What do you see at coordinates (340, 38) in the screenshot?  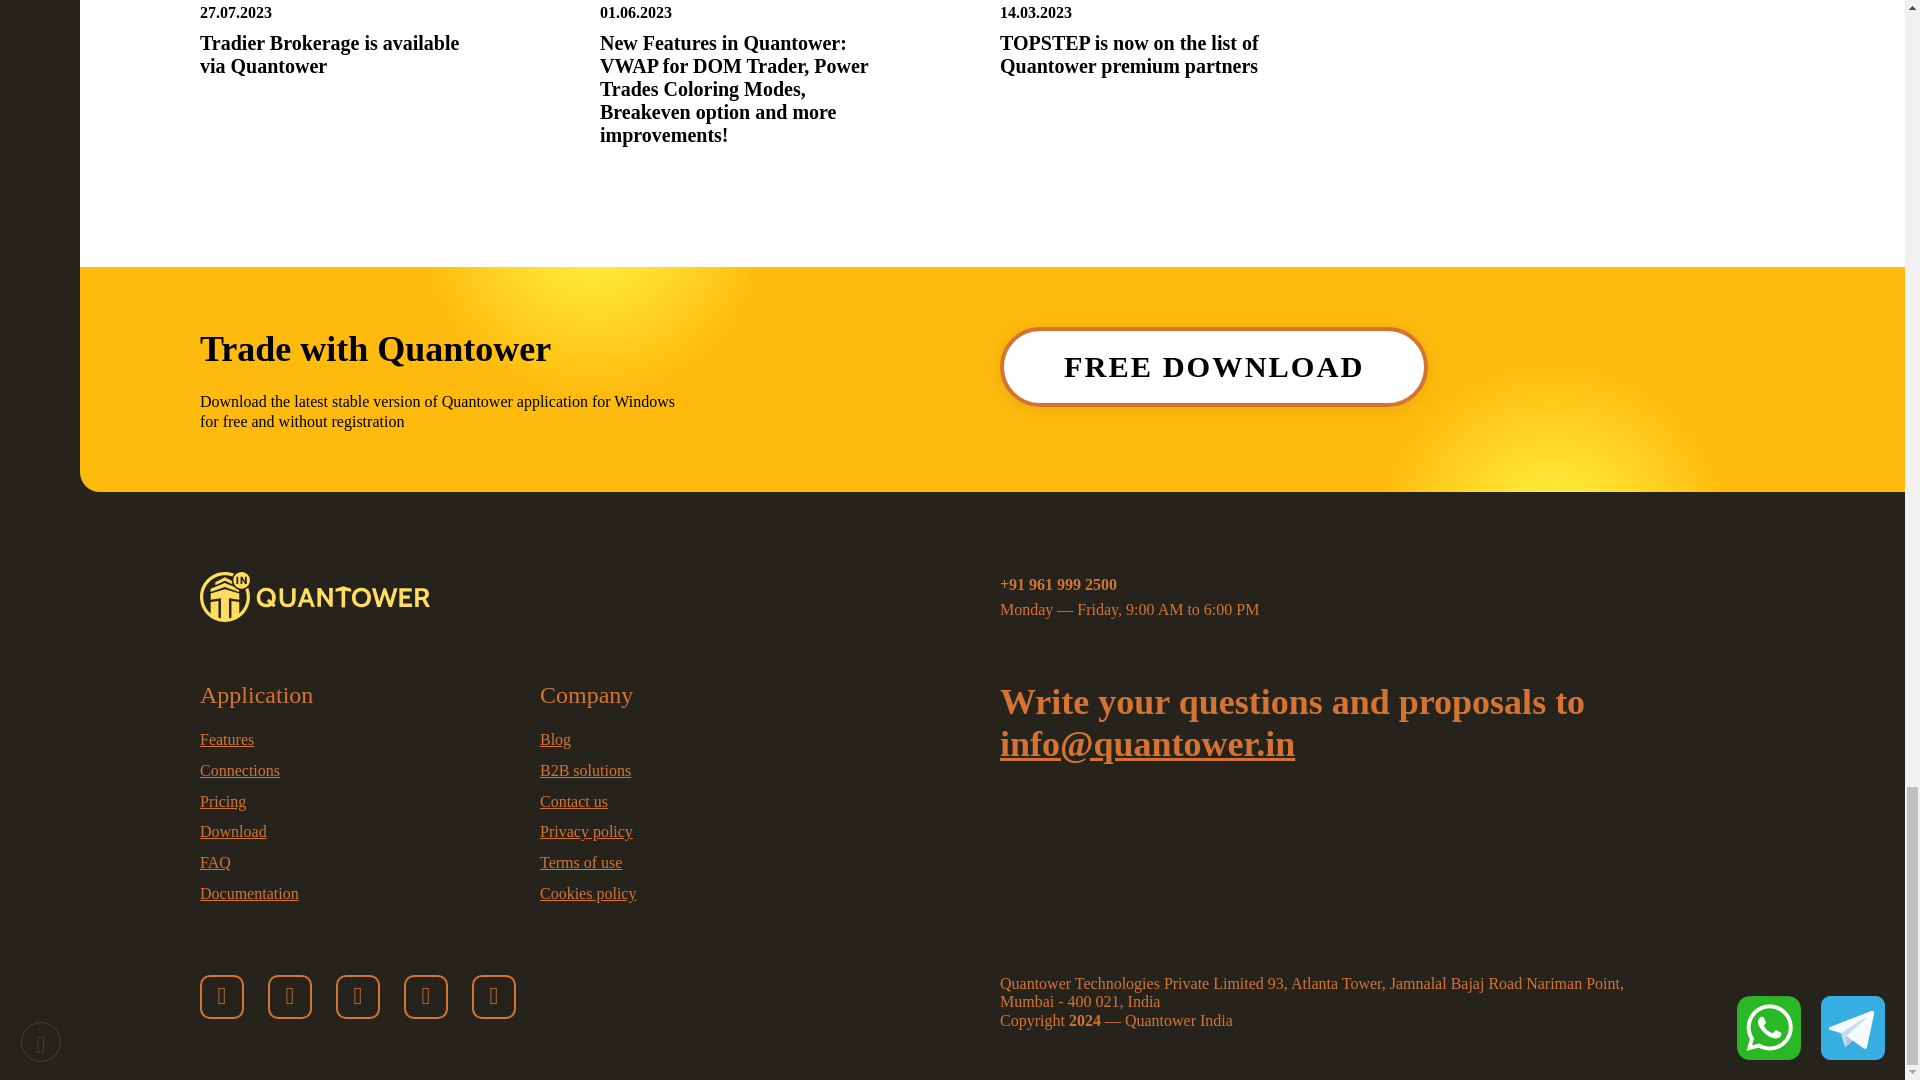 I see `Features` at bounding box center [340, 38].